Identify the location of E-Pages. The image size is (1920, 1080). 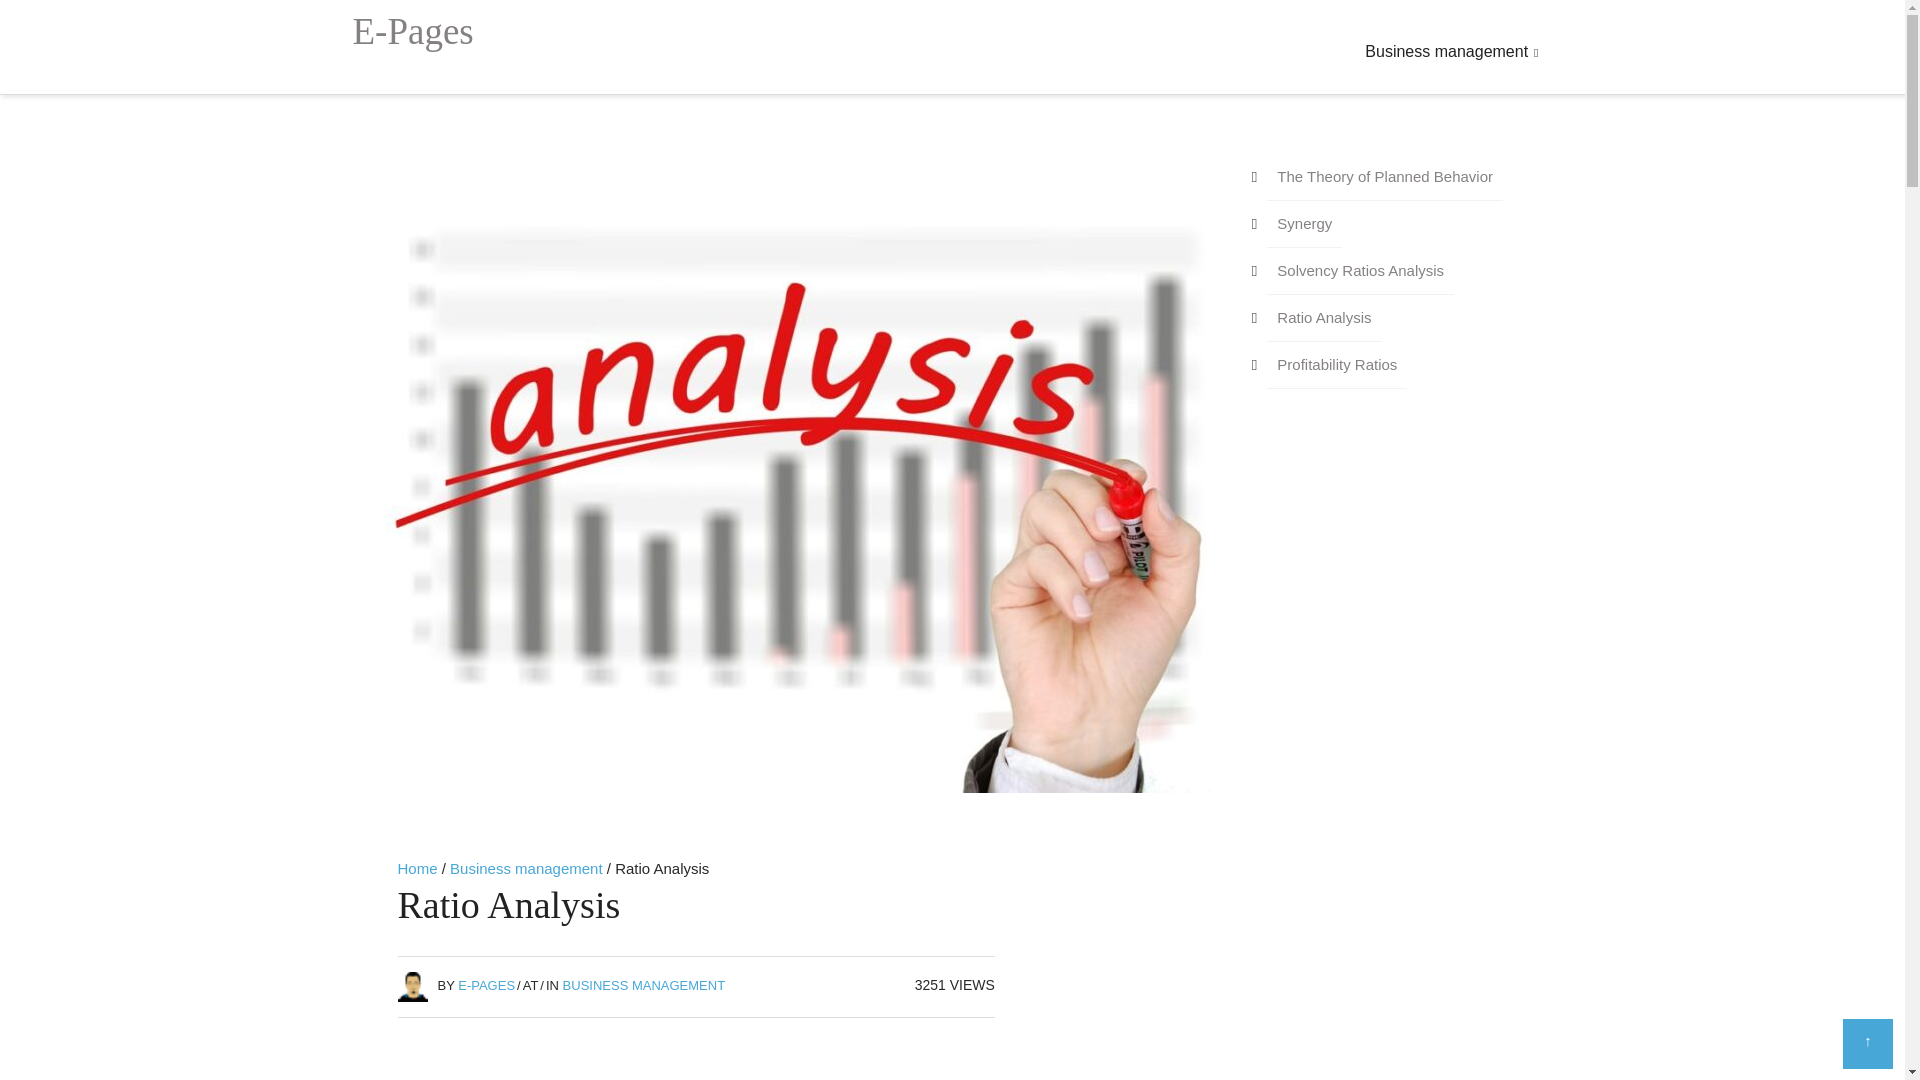
(412, 30).